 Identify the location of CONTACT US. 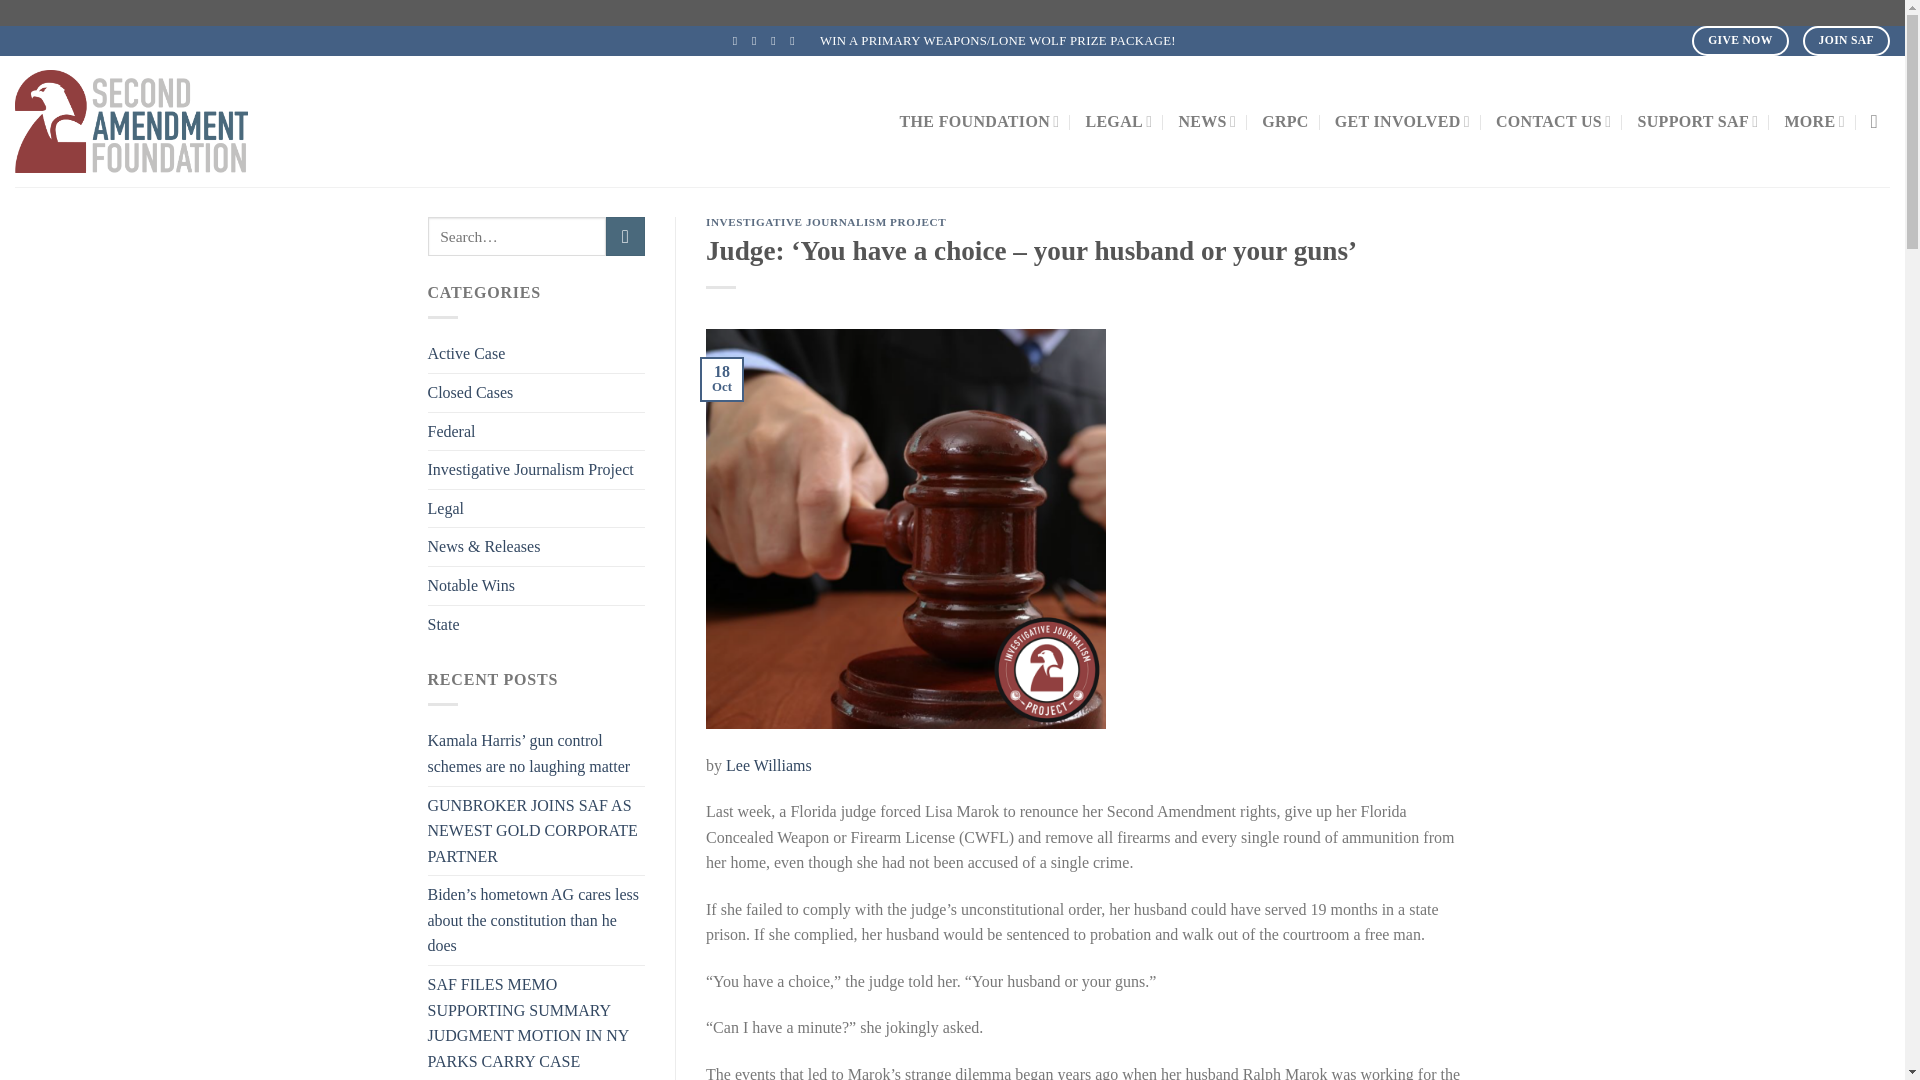
(1554, 121).